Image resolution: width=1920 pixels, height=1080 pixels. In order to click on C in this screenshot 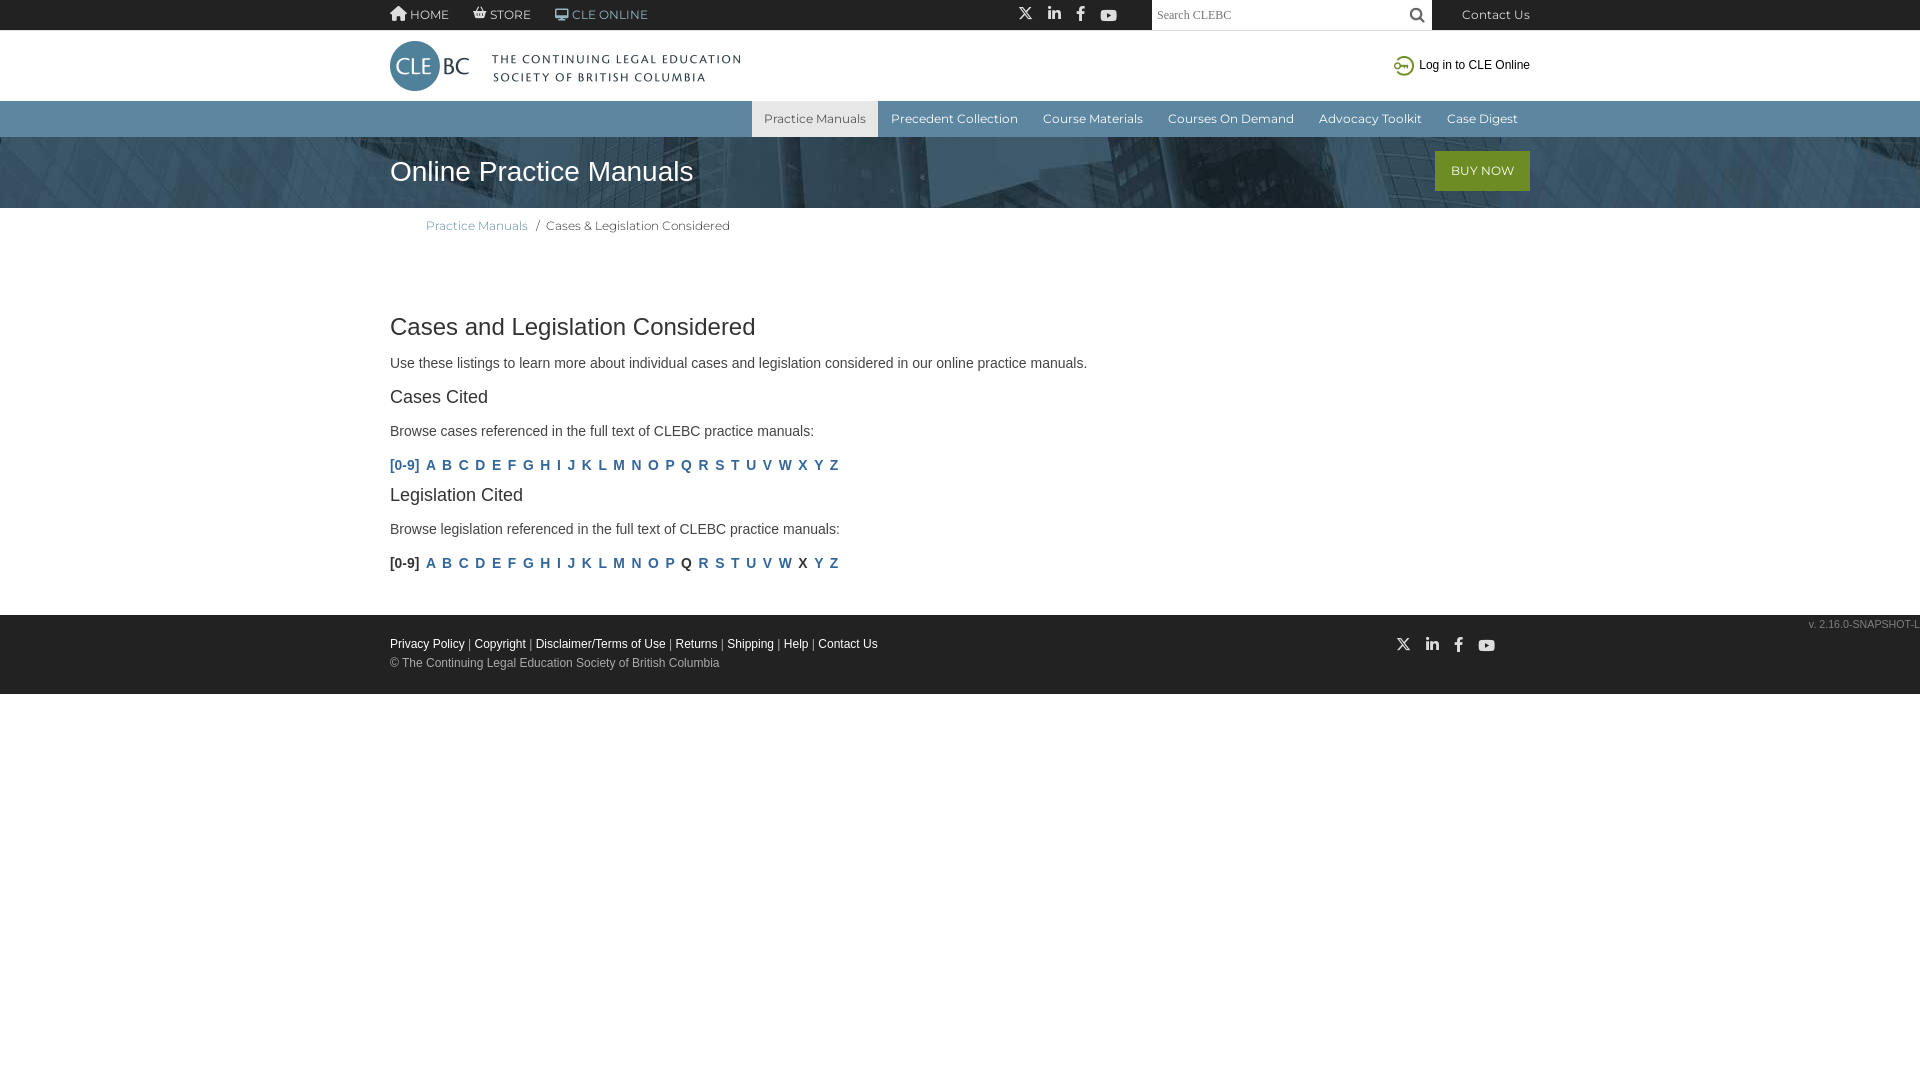, I will do `click(464, 465)`.